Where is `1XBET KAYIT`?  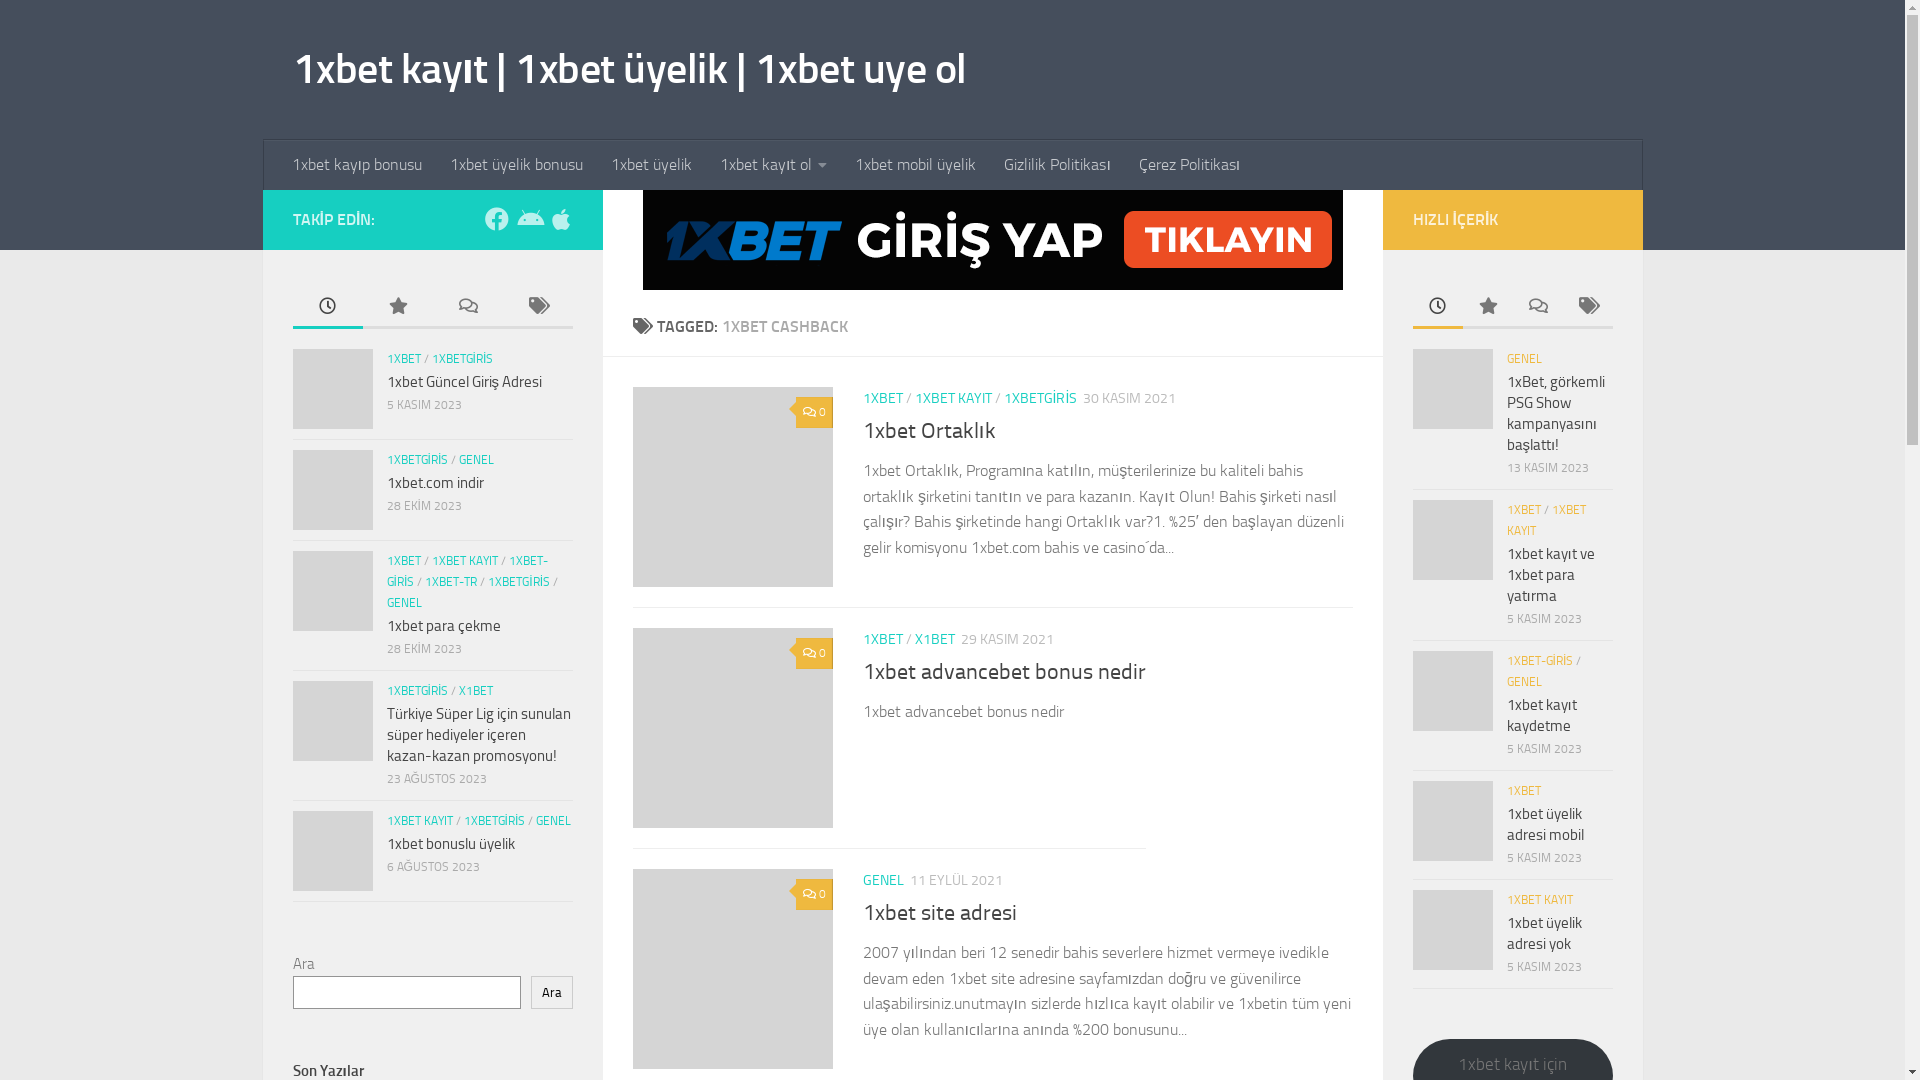
1XBET KAYIT is located at coordinates (419, 821).